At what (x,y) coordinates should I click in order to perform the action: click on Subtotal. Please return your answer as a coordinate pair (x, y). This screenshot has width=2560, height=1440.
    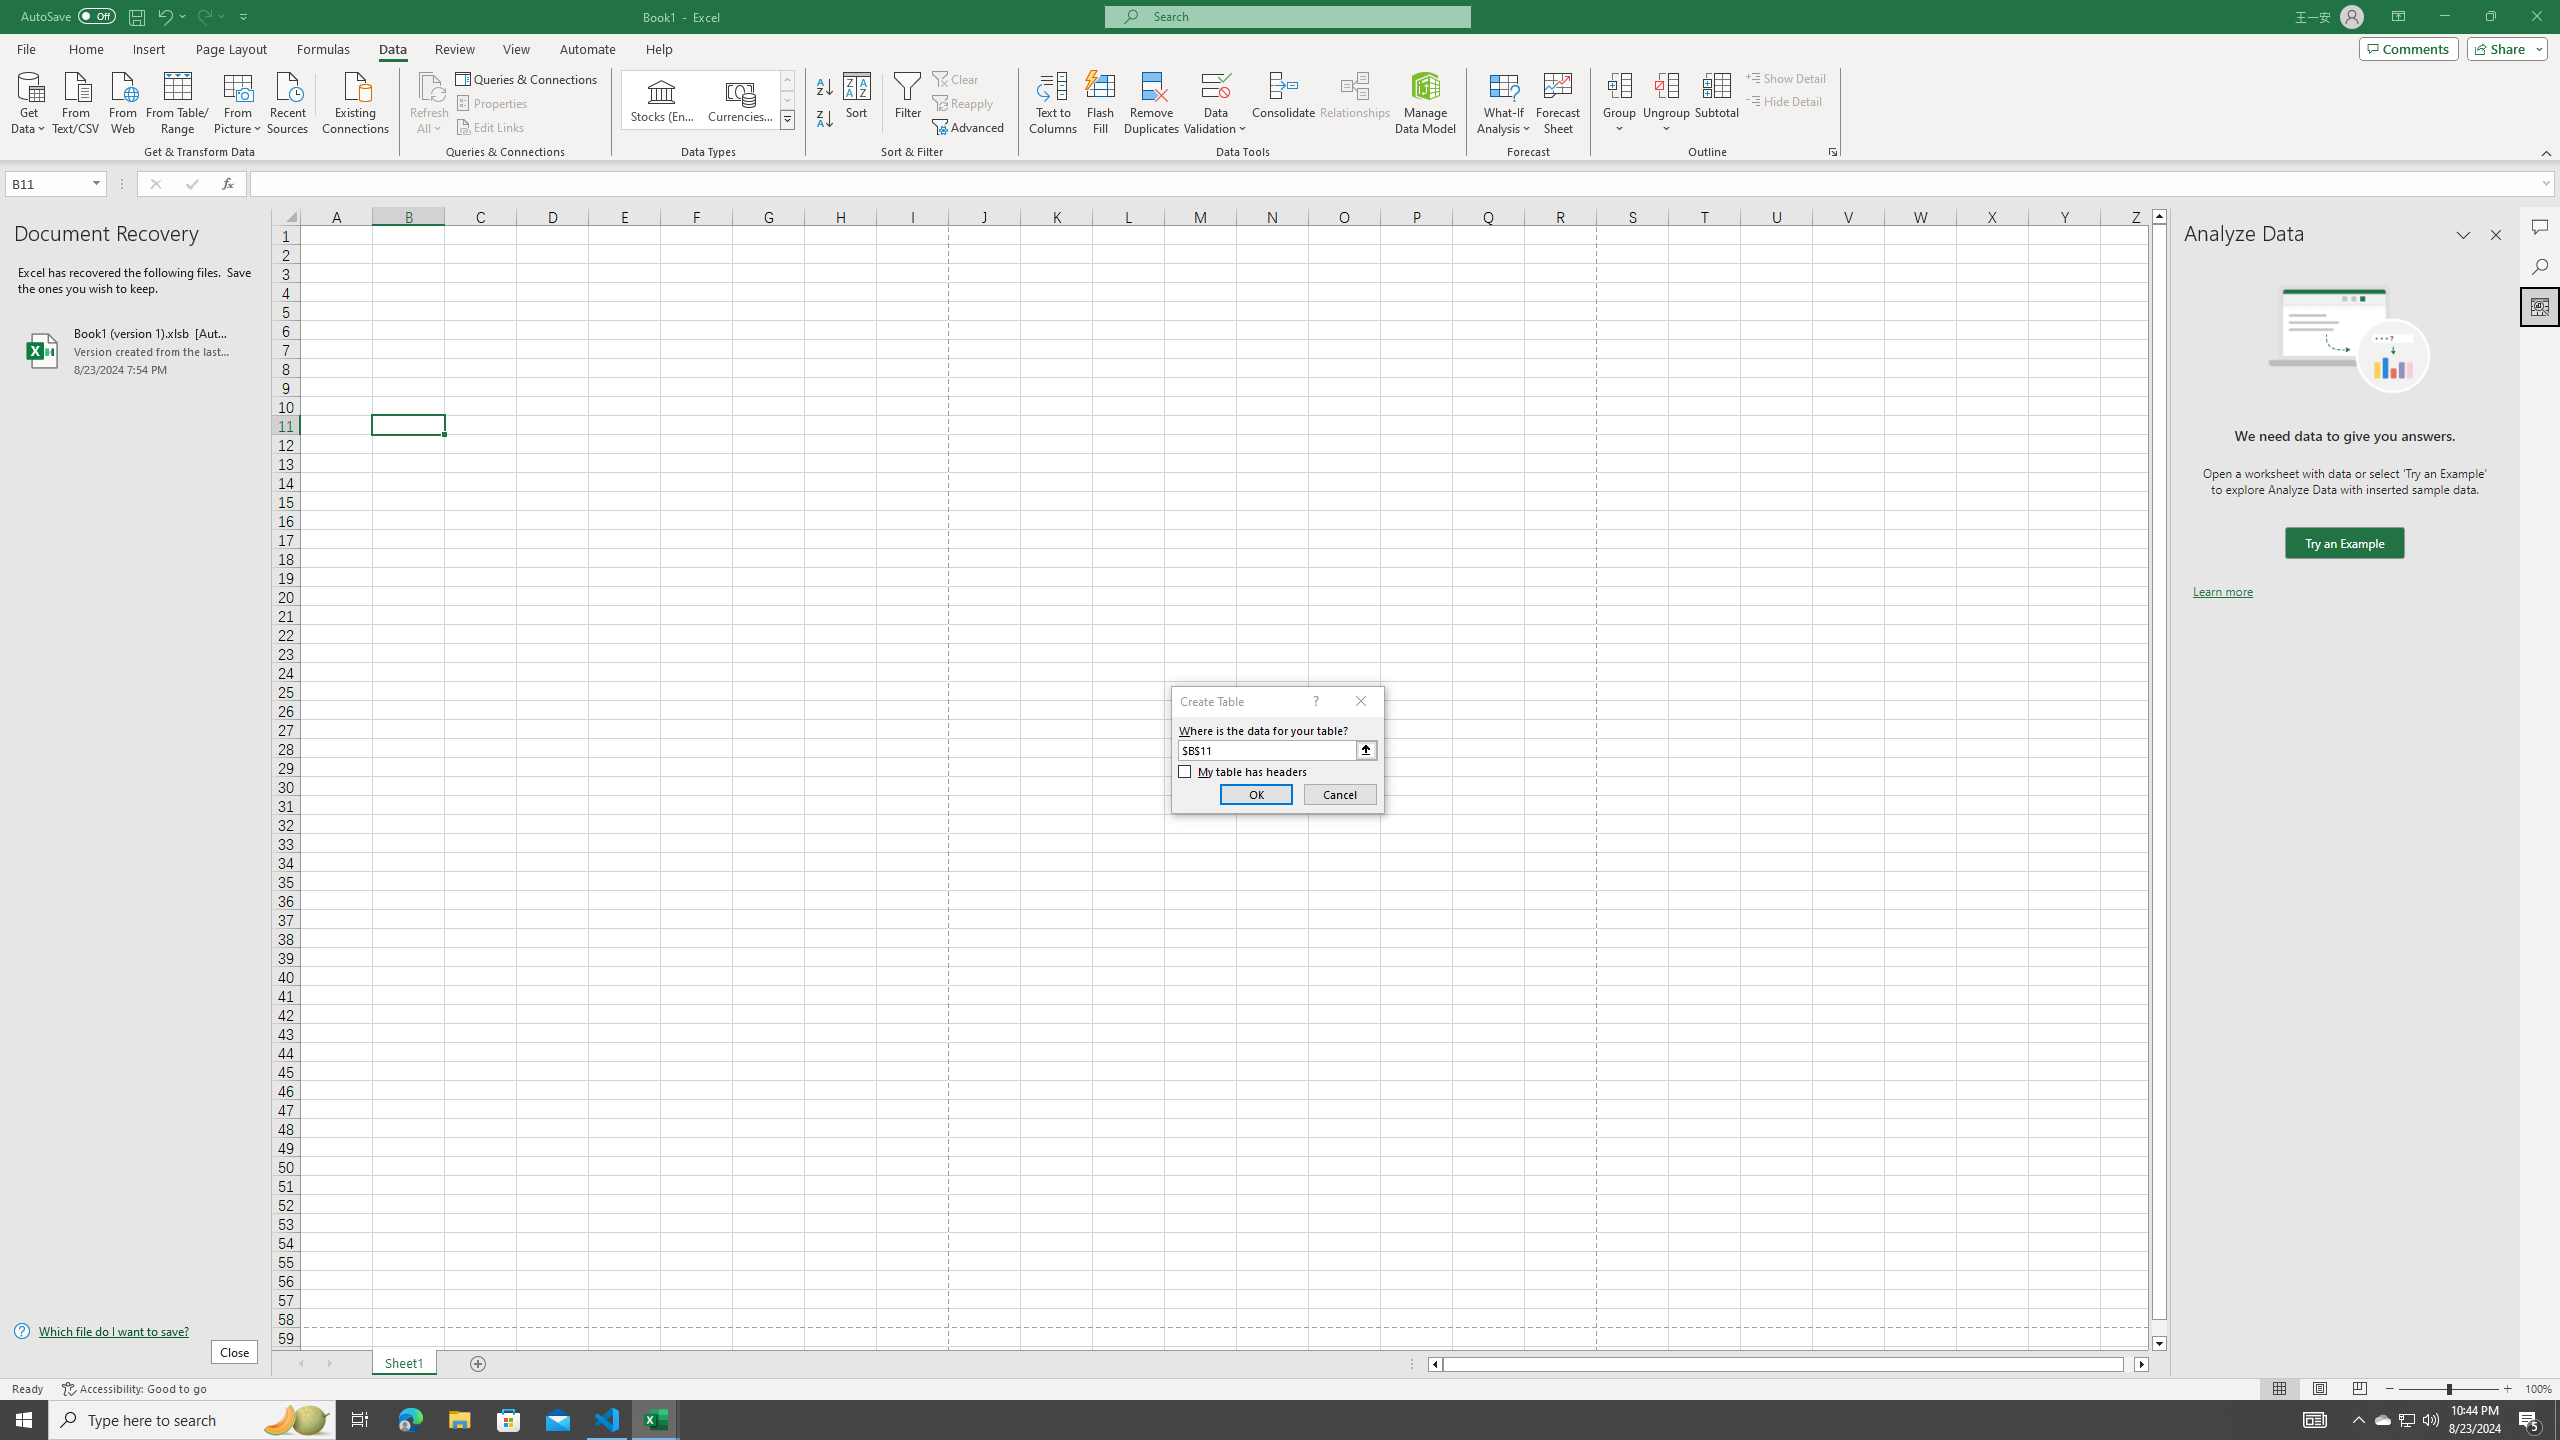
    Looking at the image, I should click on (1716, 103).